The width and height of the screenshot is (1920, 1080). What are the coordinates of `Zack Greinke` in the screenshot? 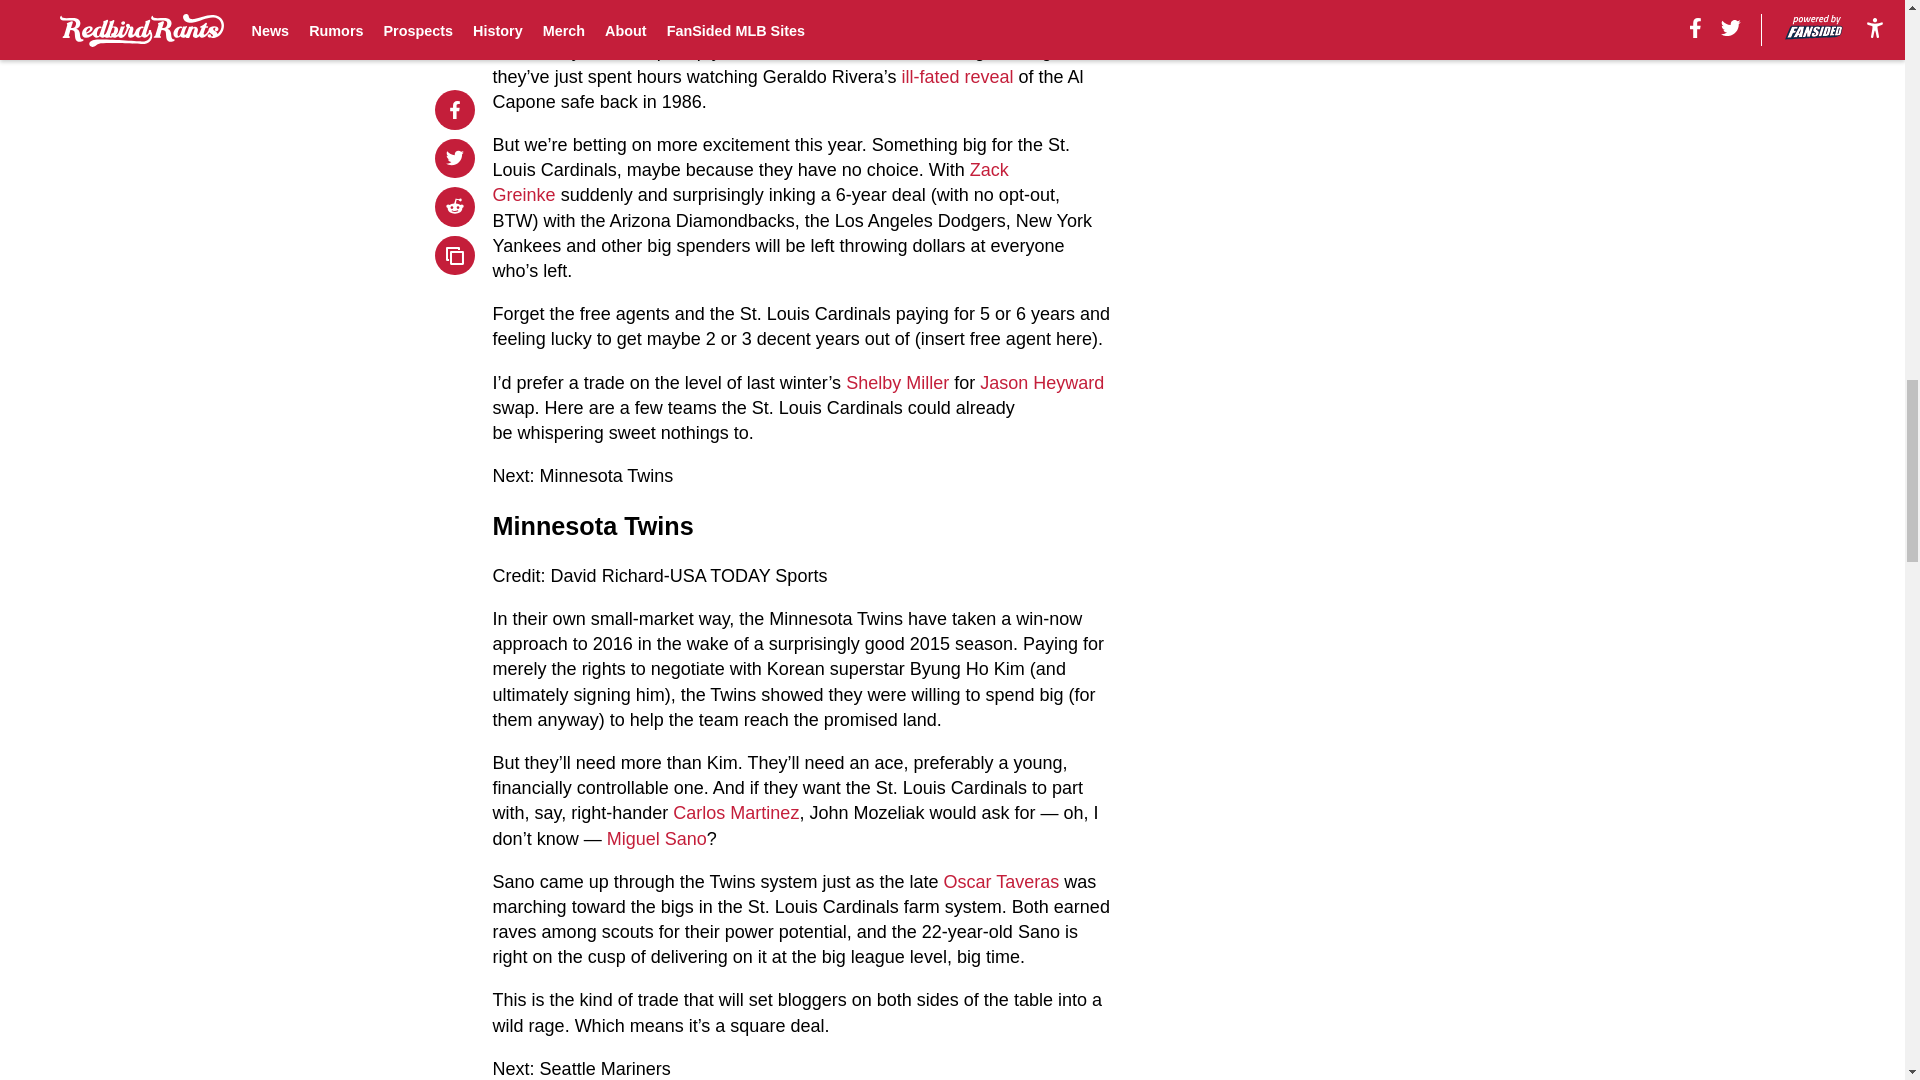 It's located at (751, 182).